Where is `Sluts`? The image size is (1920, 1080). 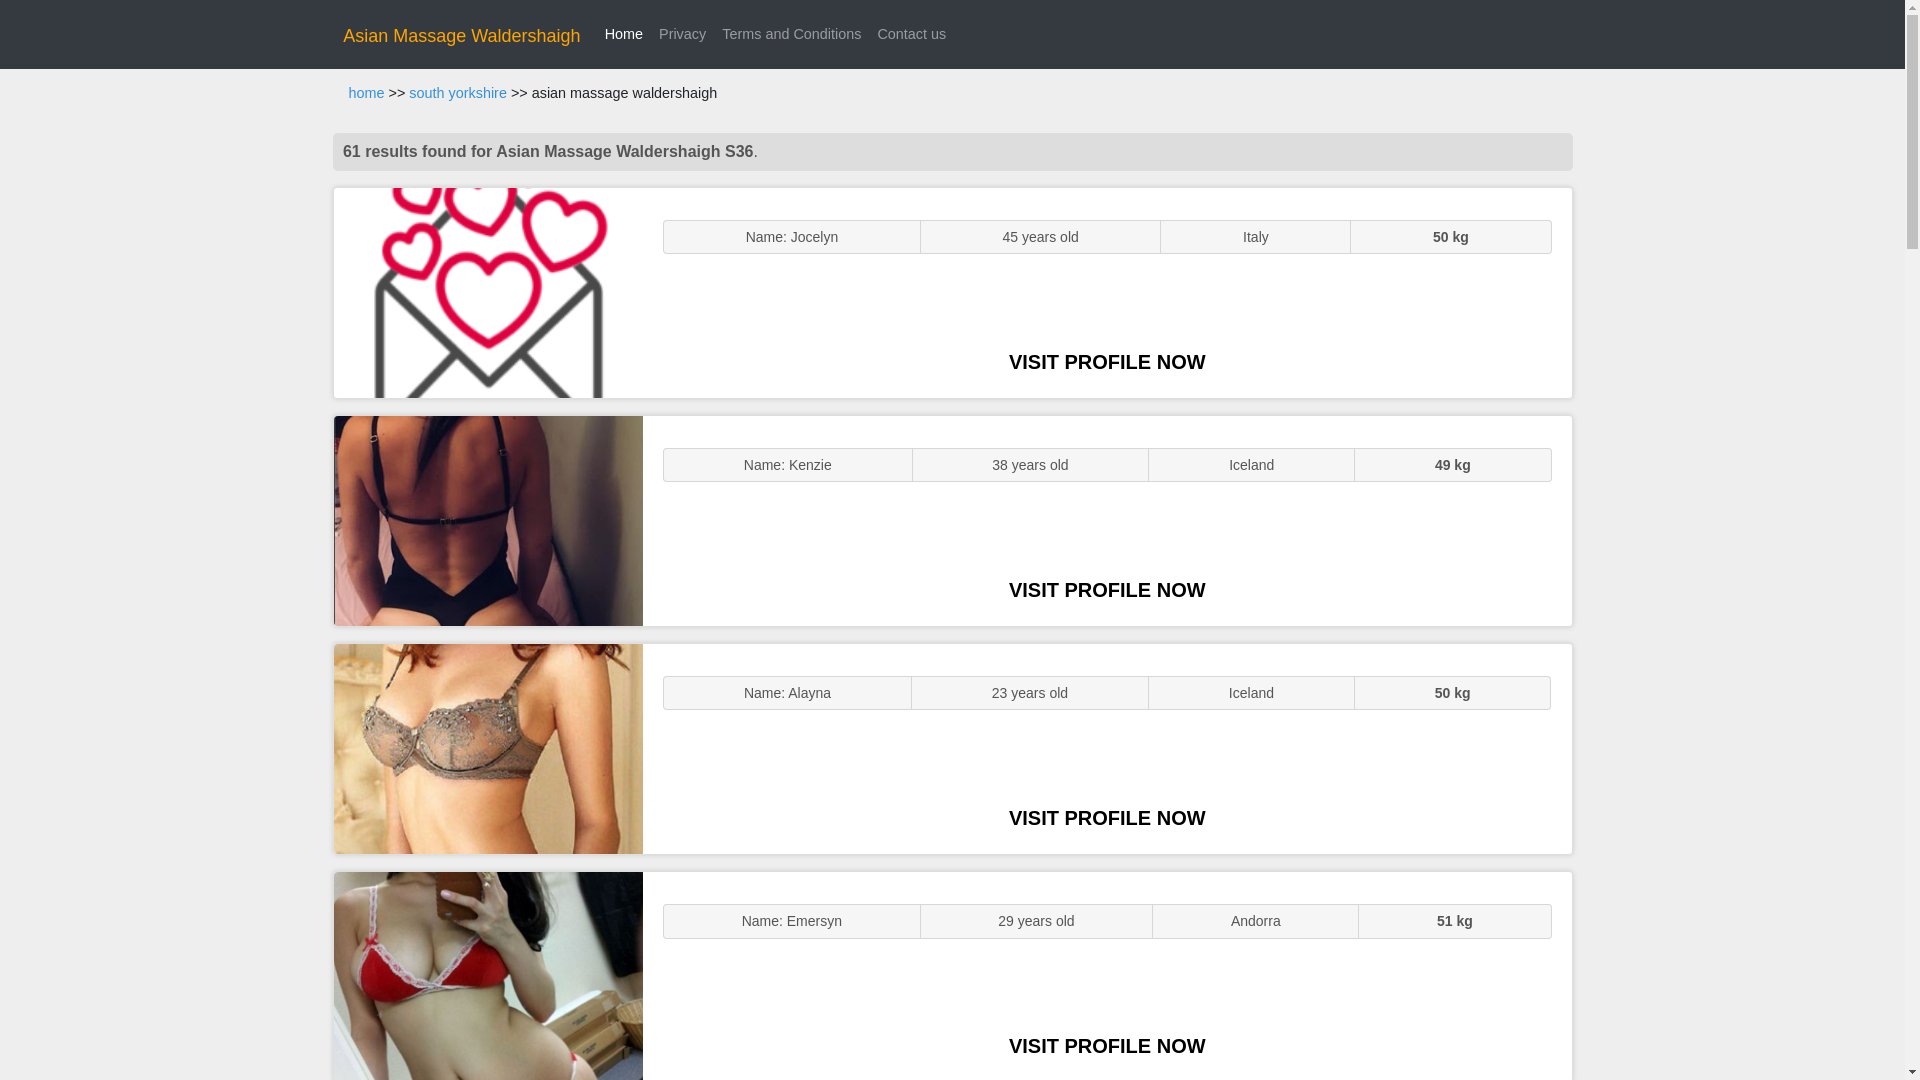
Sluts is located at coordinates (488, 976).